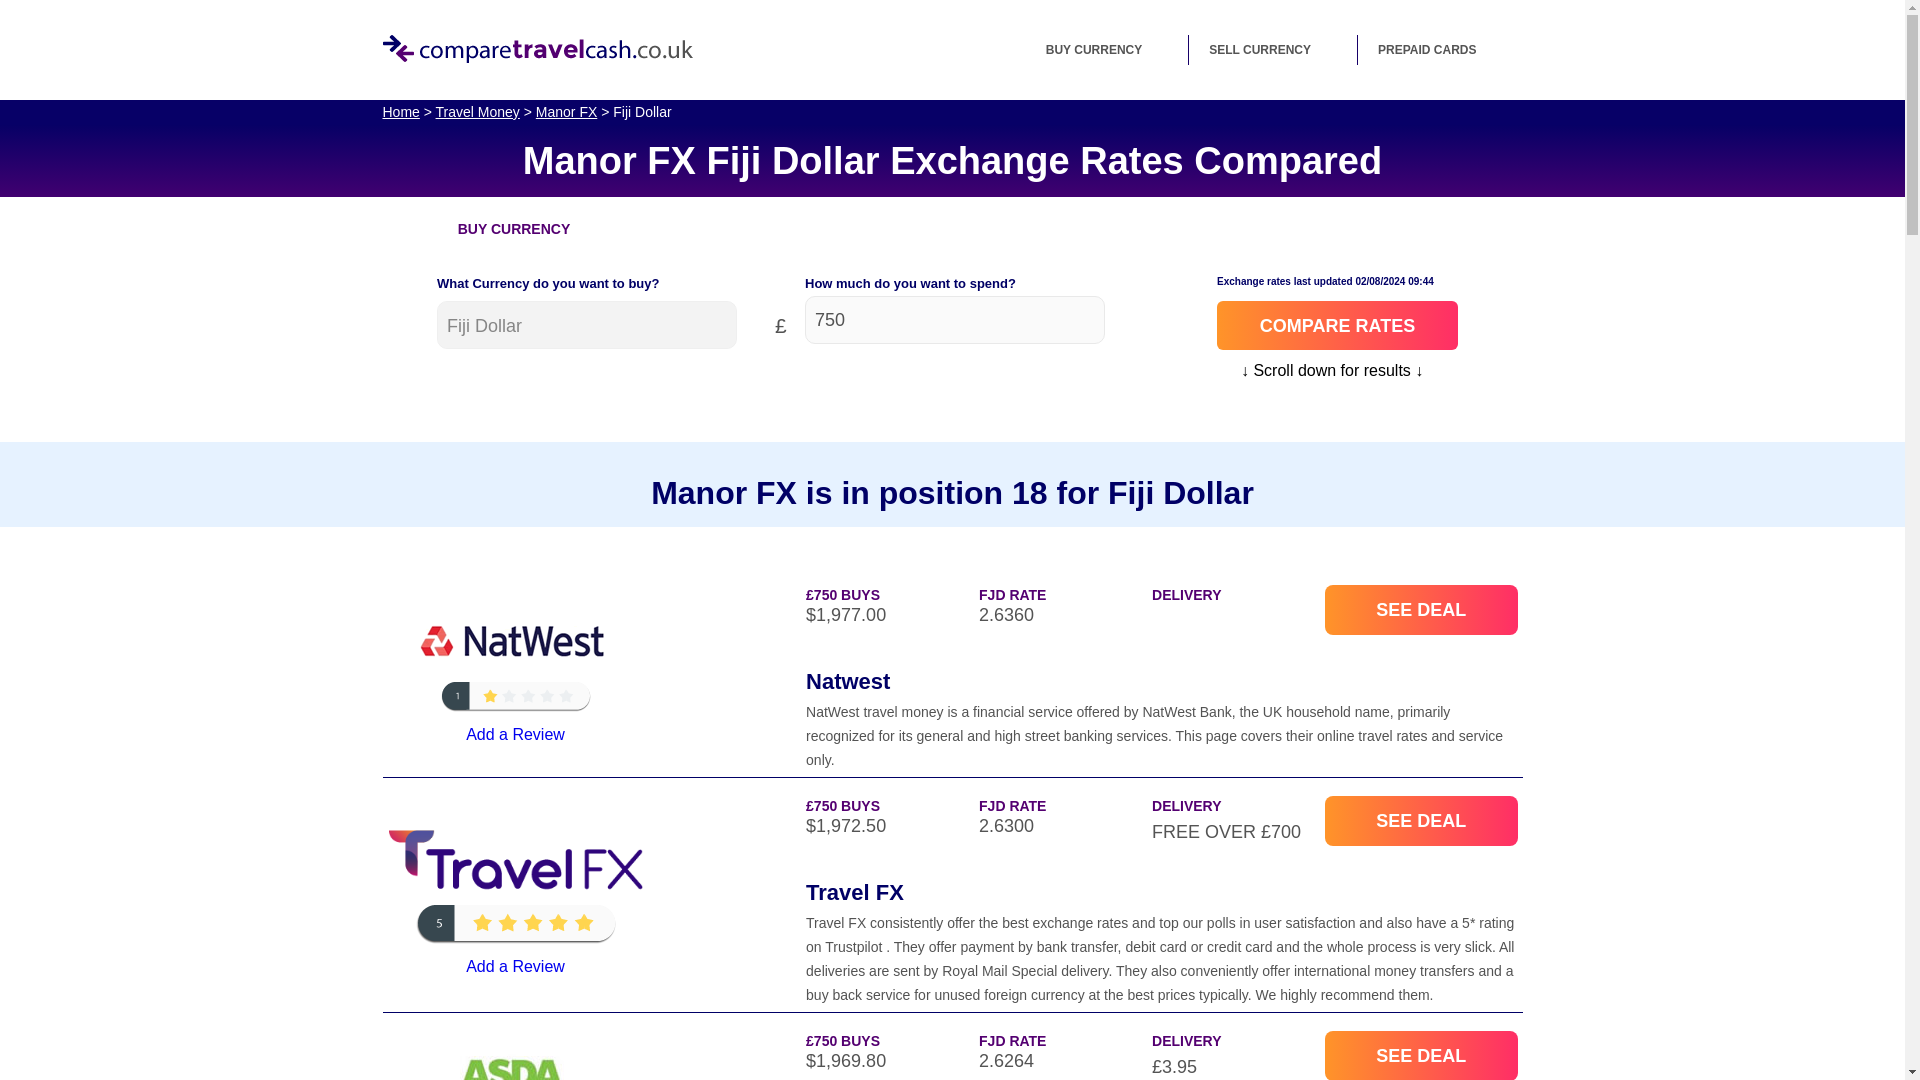  Describe the element at coordinates (1106, 49) in the screenshot. I see `buy travel money` at that location.